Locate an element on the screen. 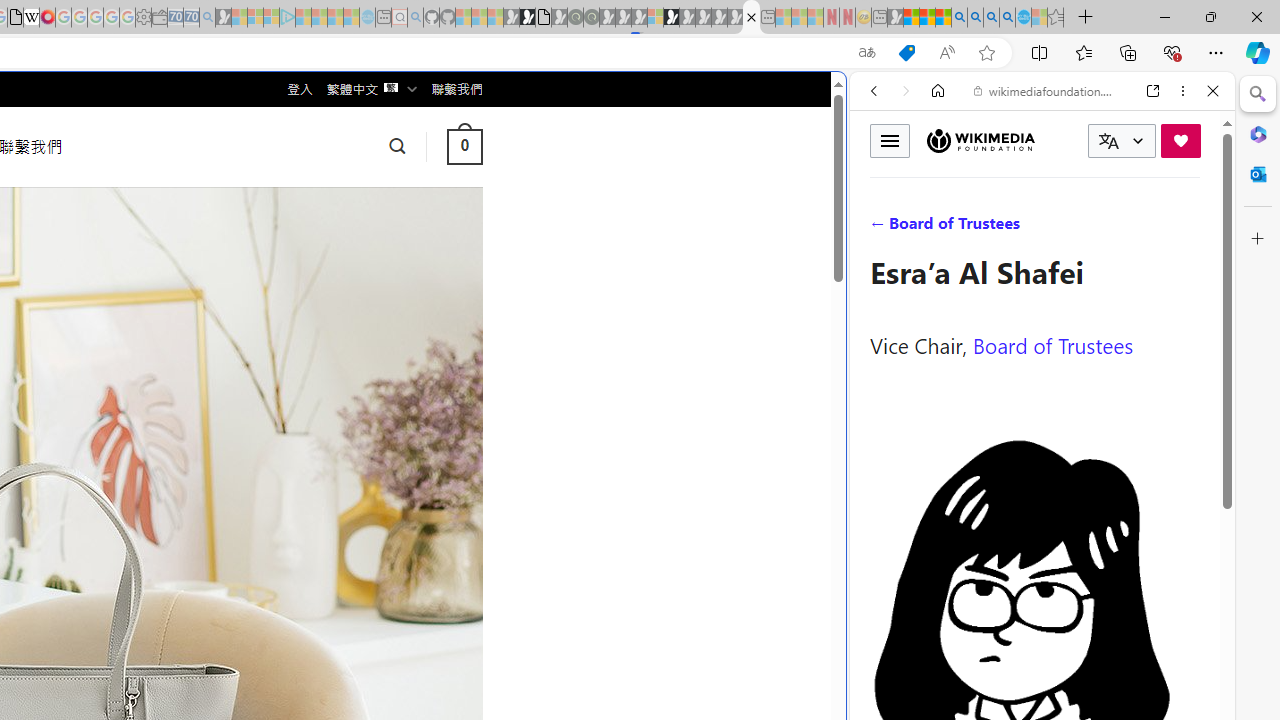 Image resolution: width=1280 pixels, height=720 pixels. Restore is located at coordinates (1210, 16).